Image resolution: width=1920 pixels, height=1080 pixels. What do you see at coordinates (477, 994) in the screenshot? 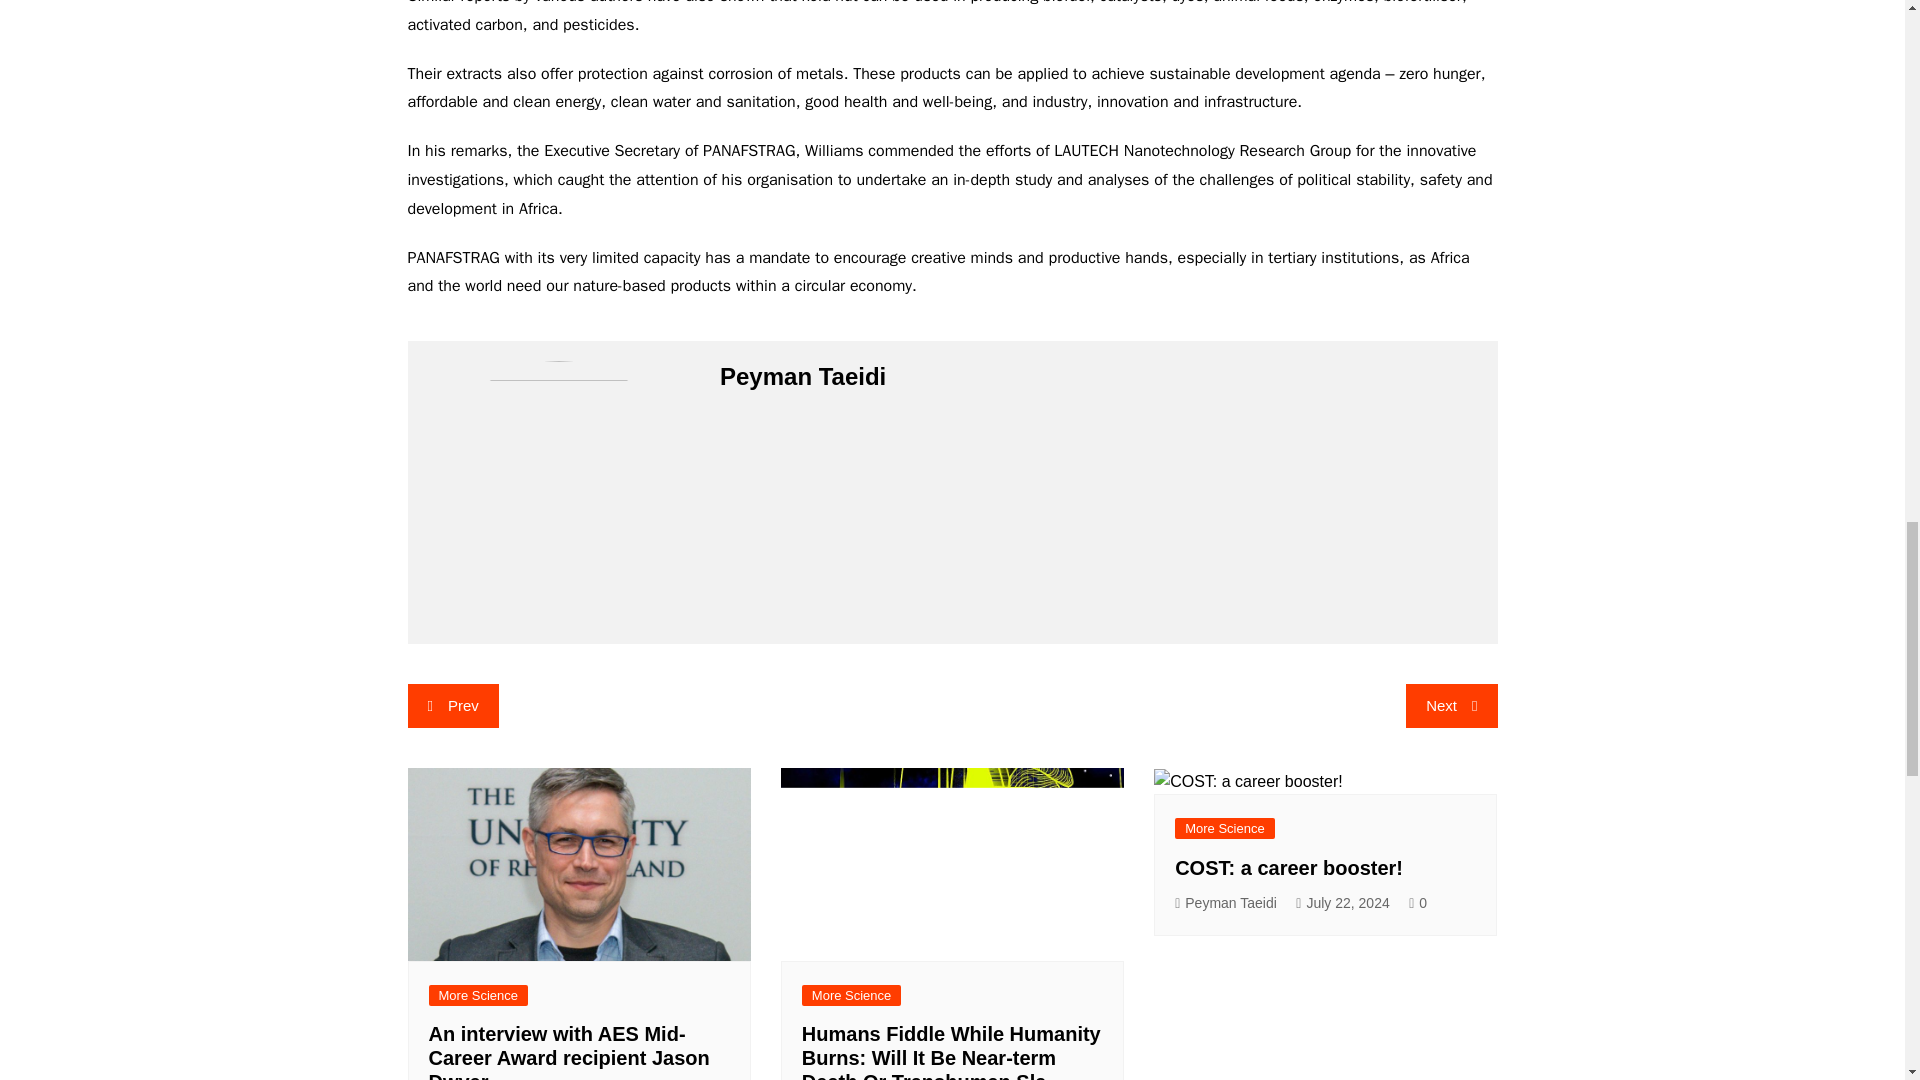
I see `More Science` at bounding box center [477, 994].